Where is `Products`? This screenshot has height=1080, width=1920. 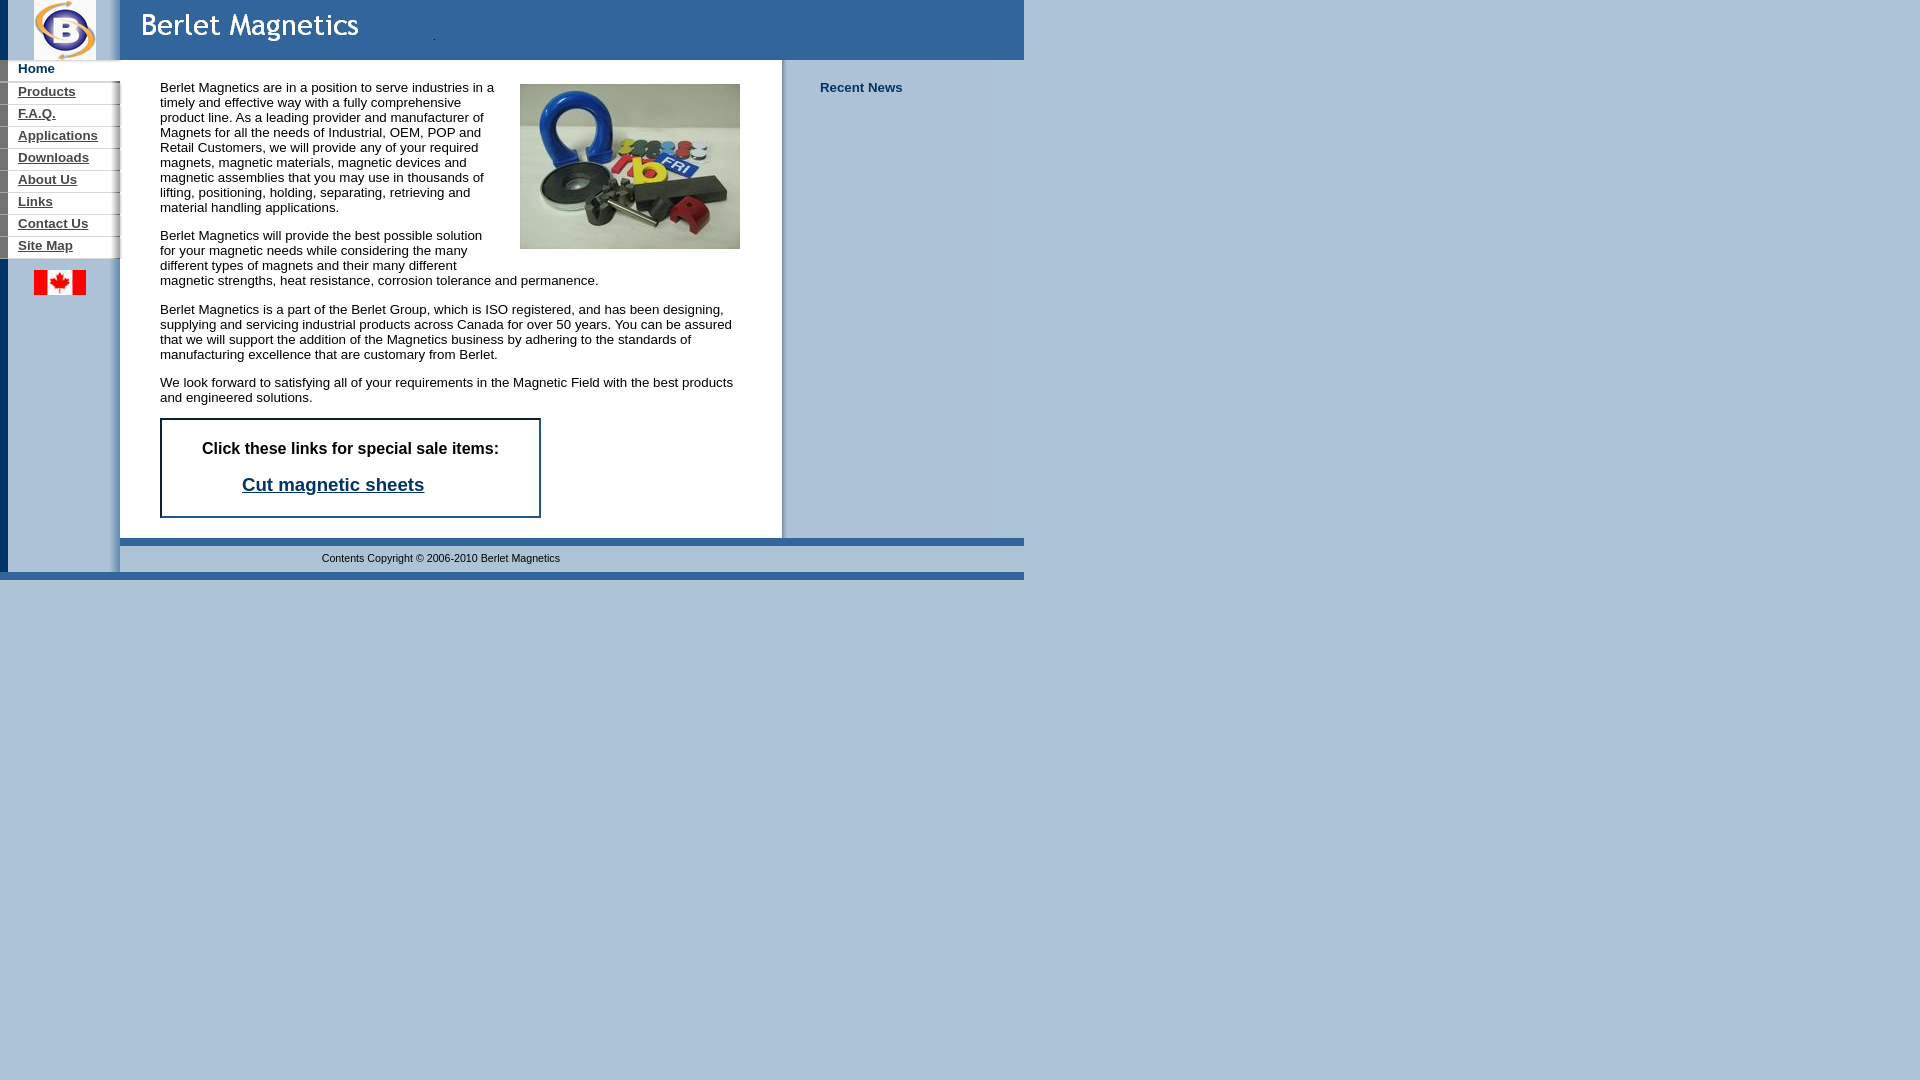 Products is located at coordinates (47, 92).